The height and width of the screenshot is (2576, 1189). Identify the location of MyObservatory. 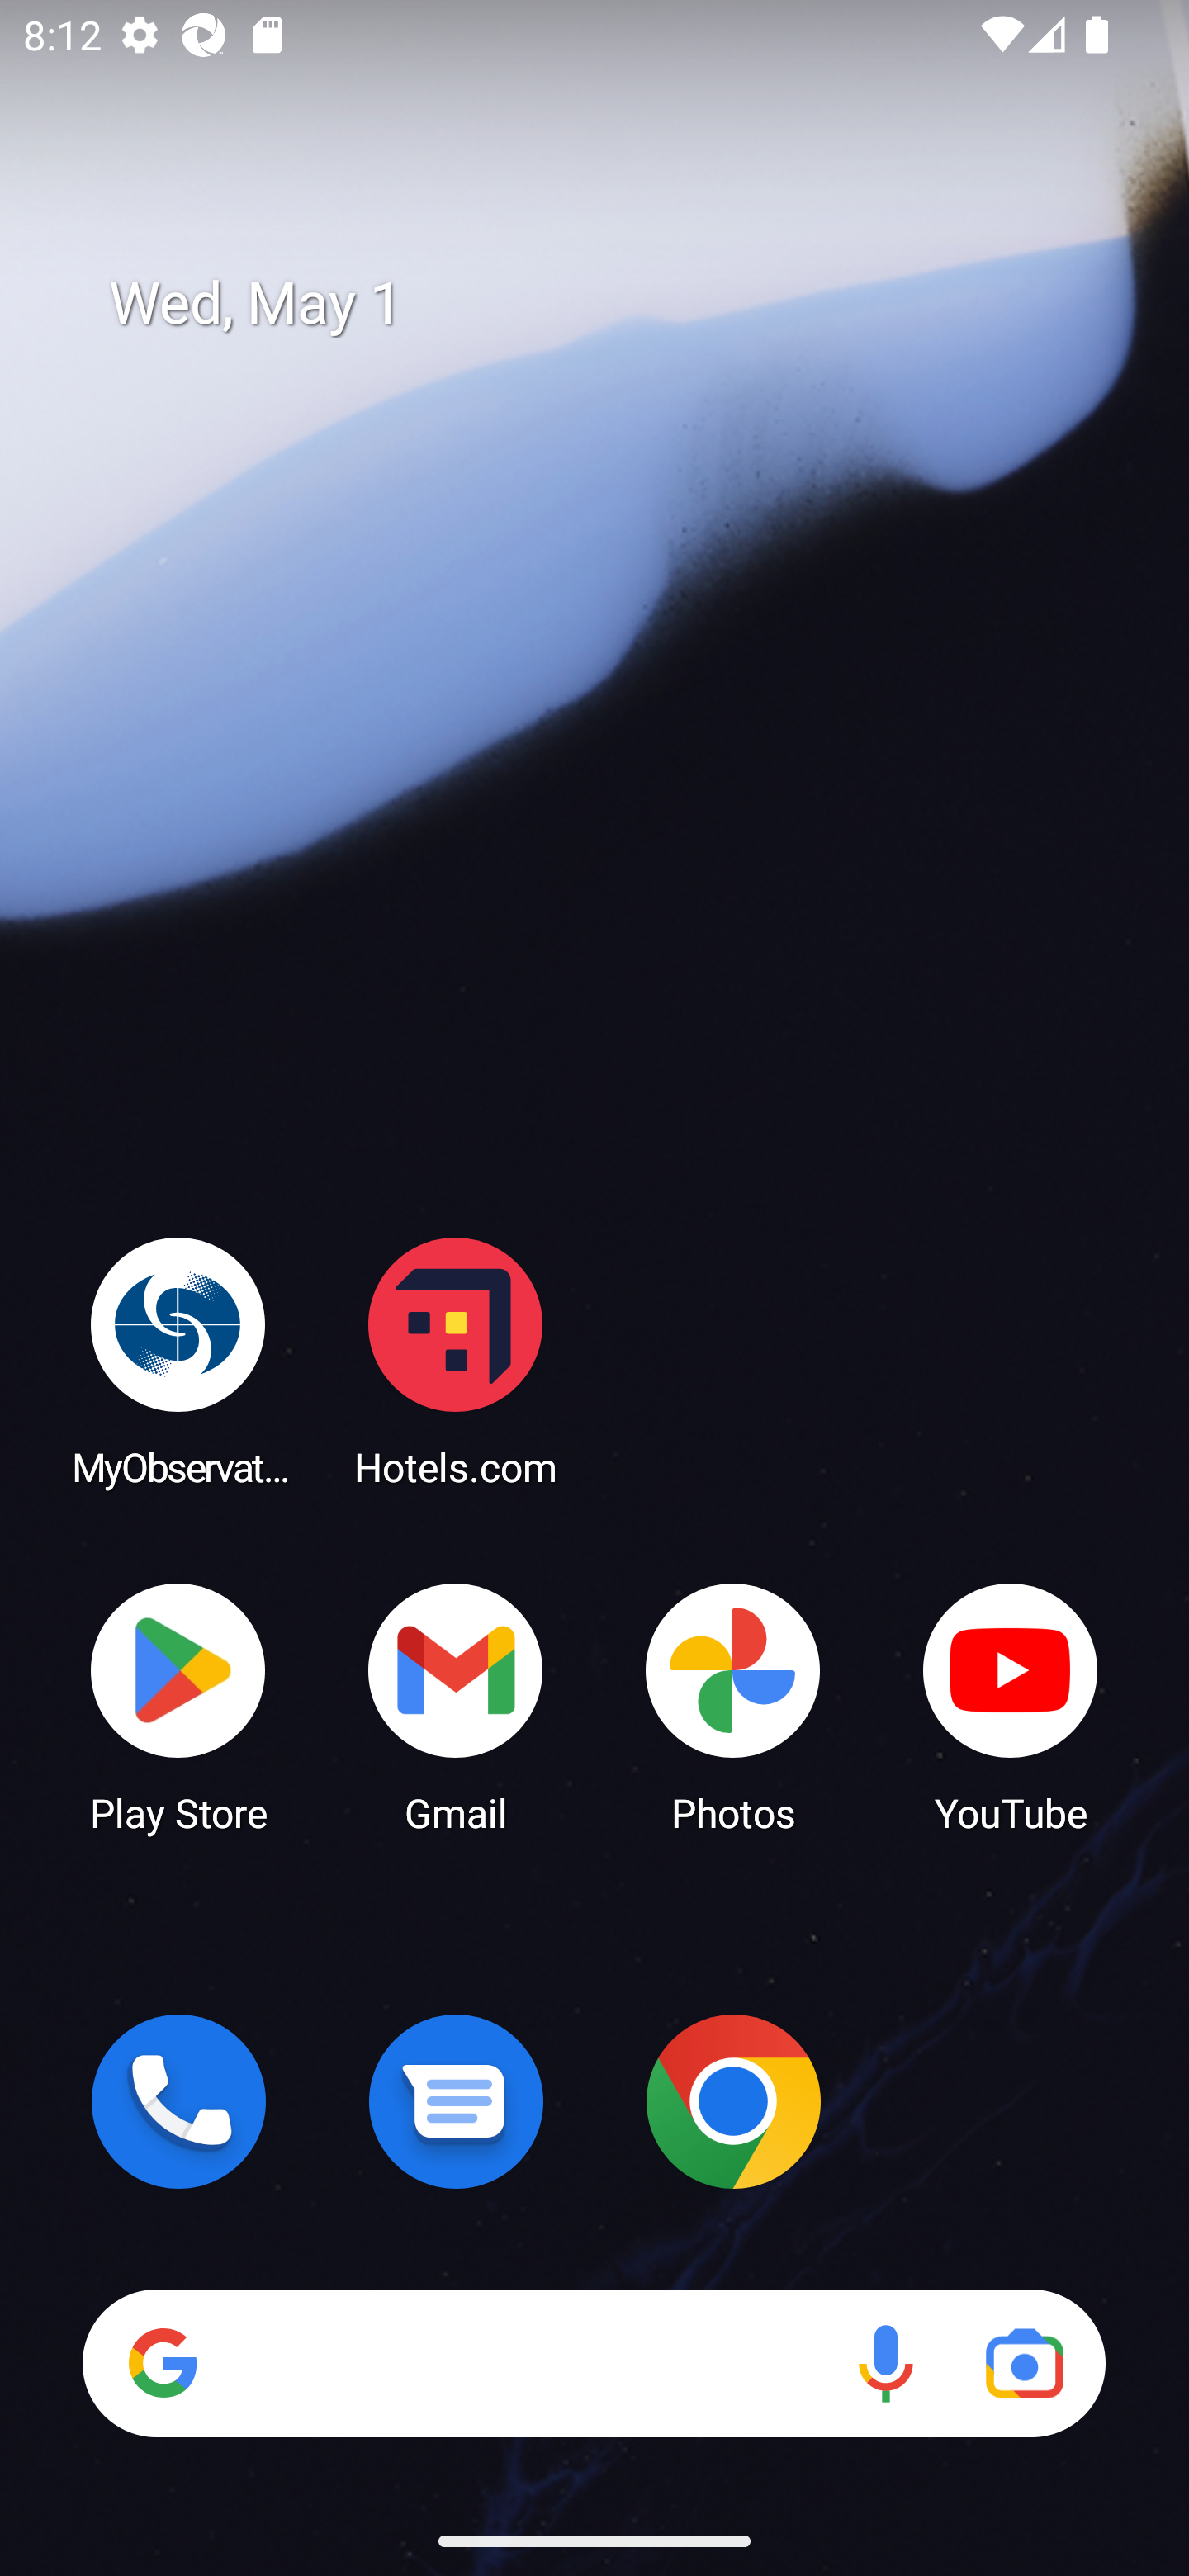
(178, 1361).